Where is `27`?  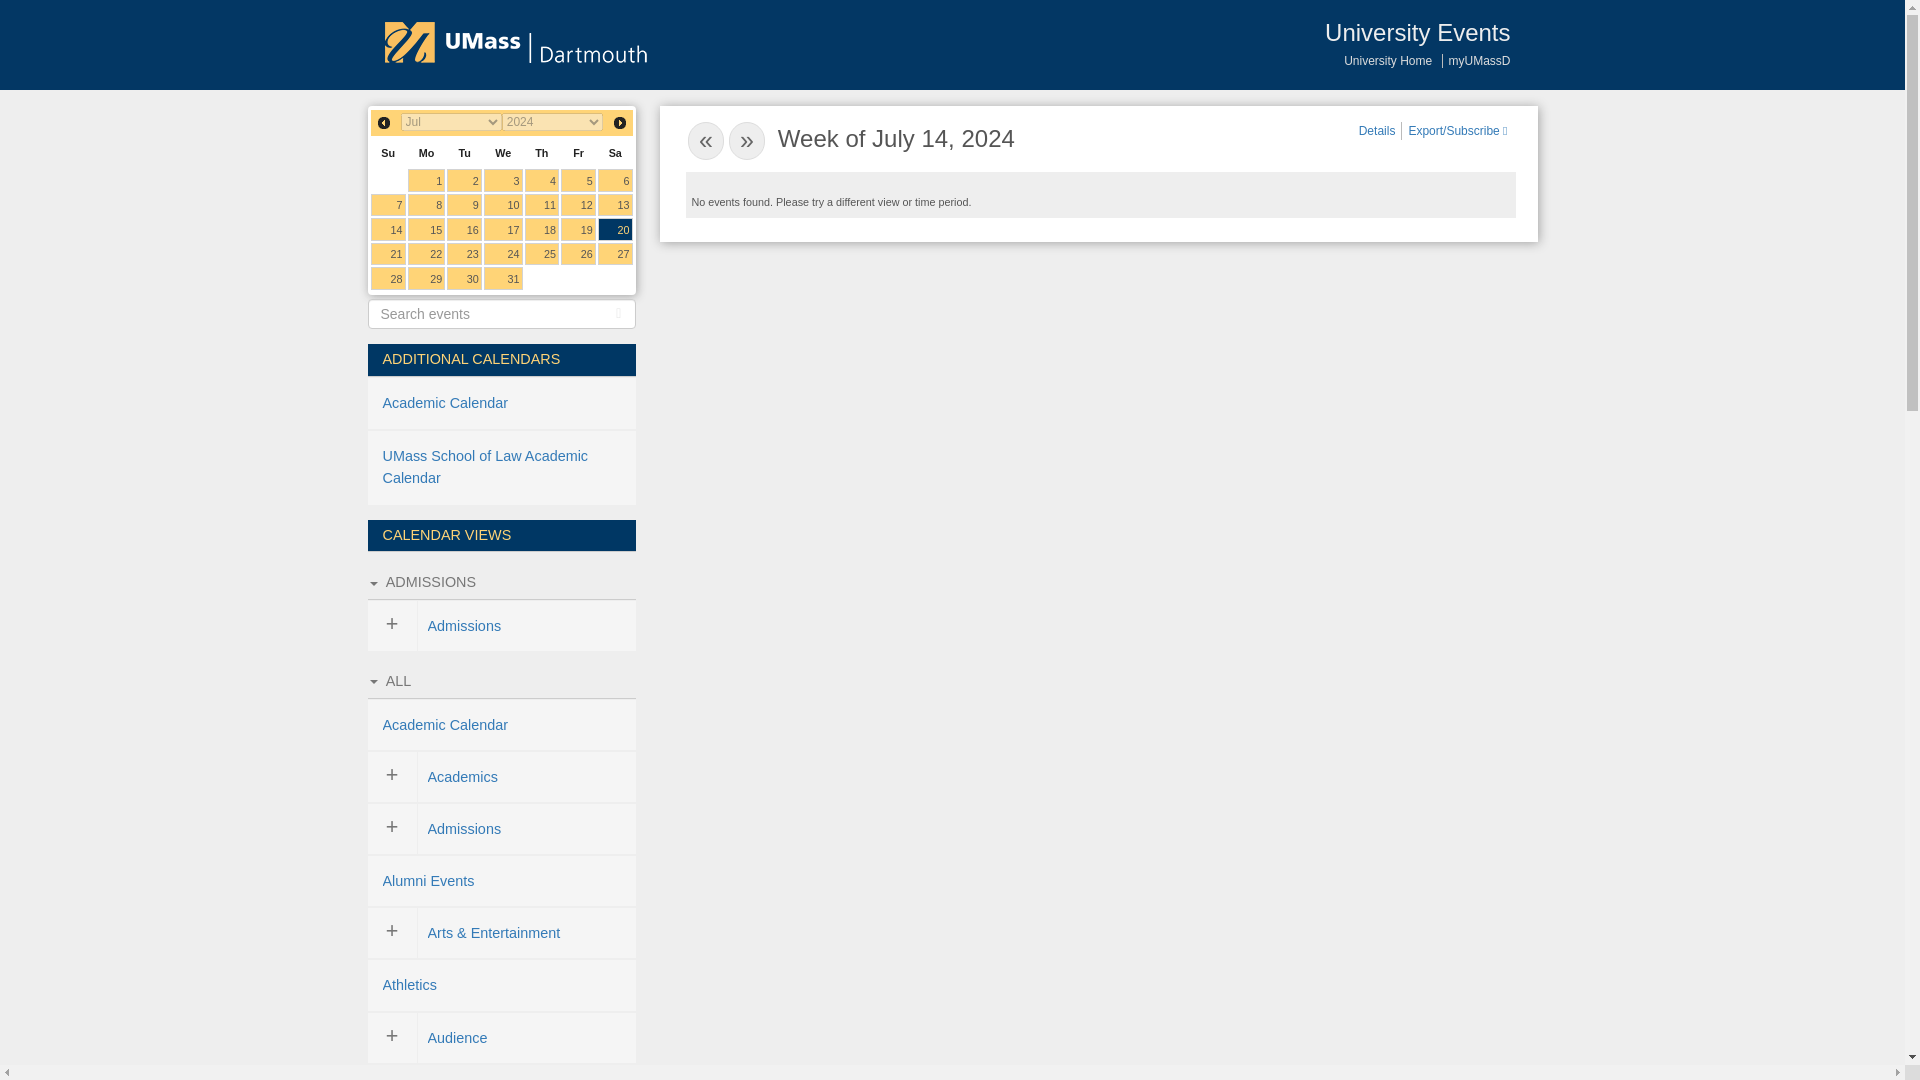
27 is located at coordinates (615, 254).